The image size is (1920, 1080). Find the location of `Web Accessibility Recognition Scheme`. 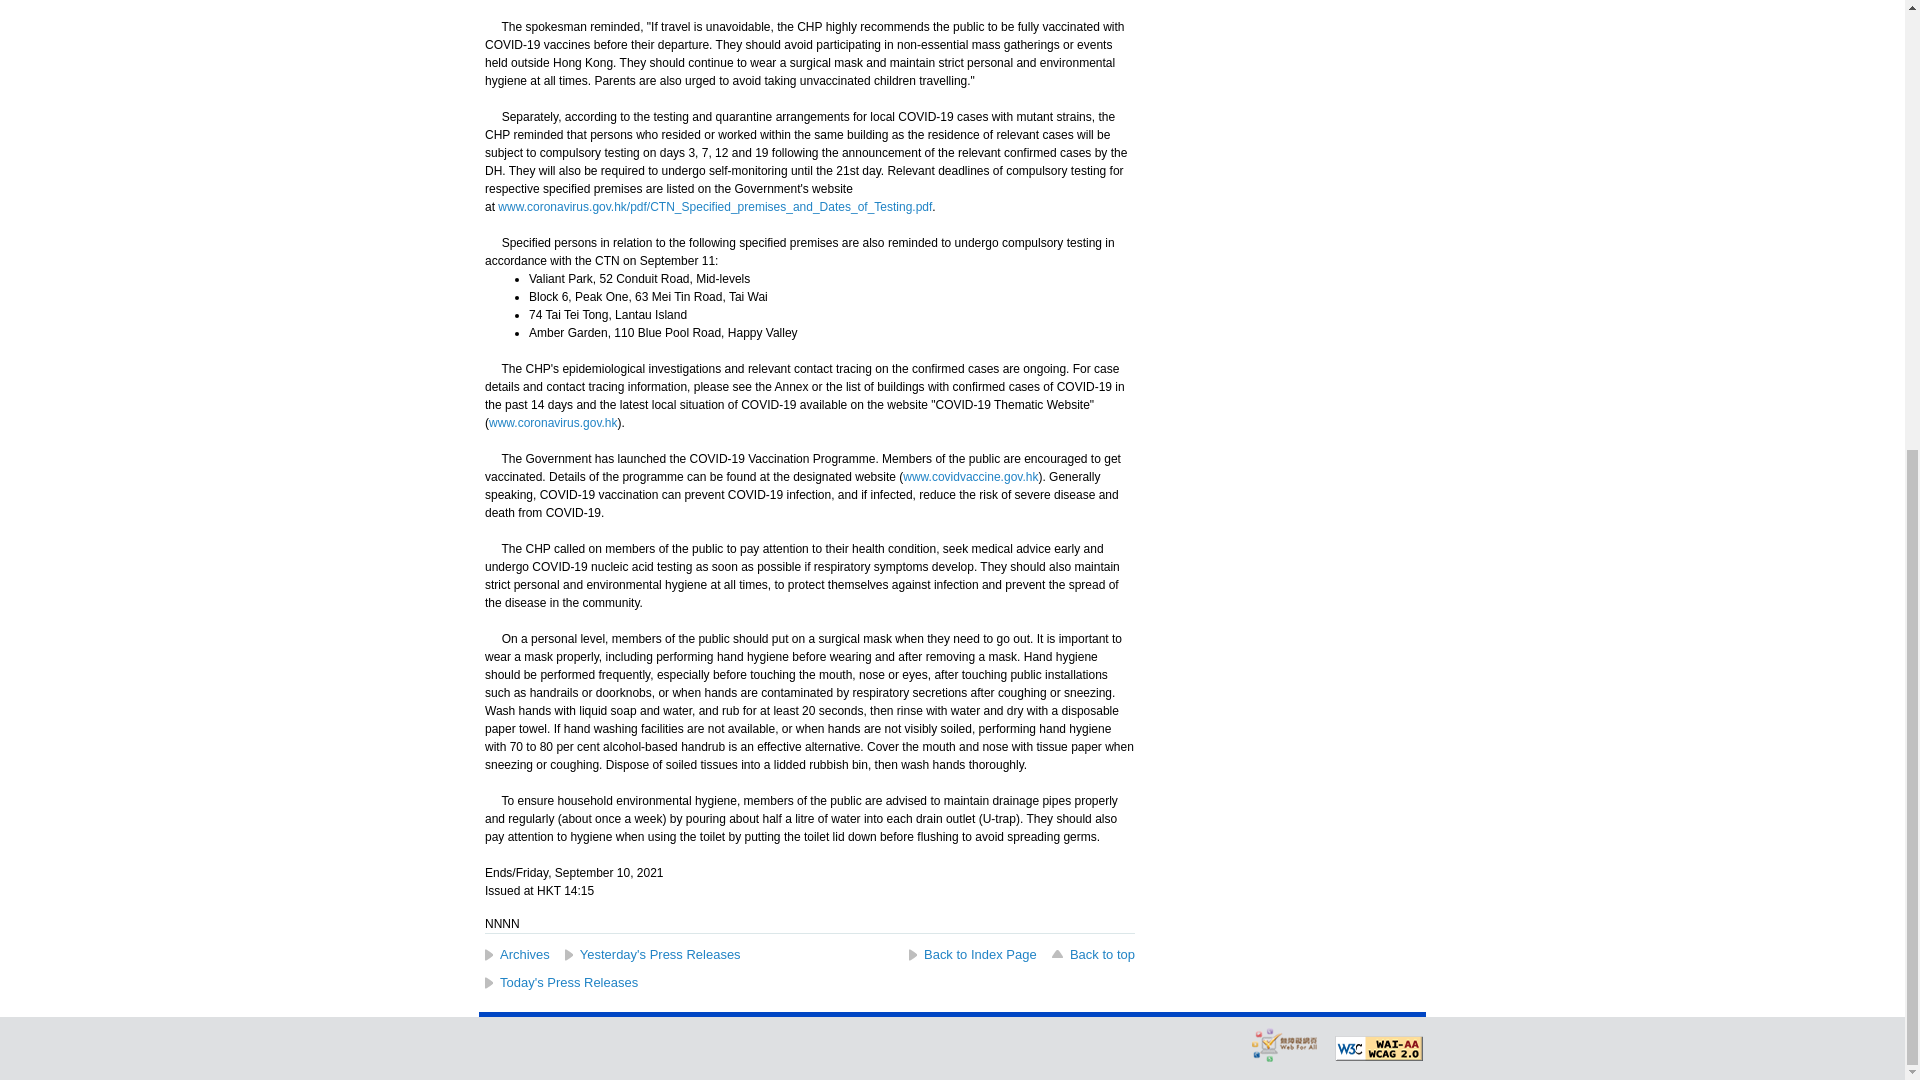

Web Accessibility Recognition Scheme is located at coordinates (1284, 1044).